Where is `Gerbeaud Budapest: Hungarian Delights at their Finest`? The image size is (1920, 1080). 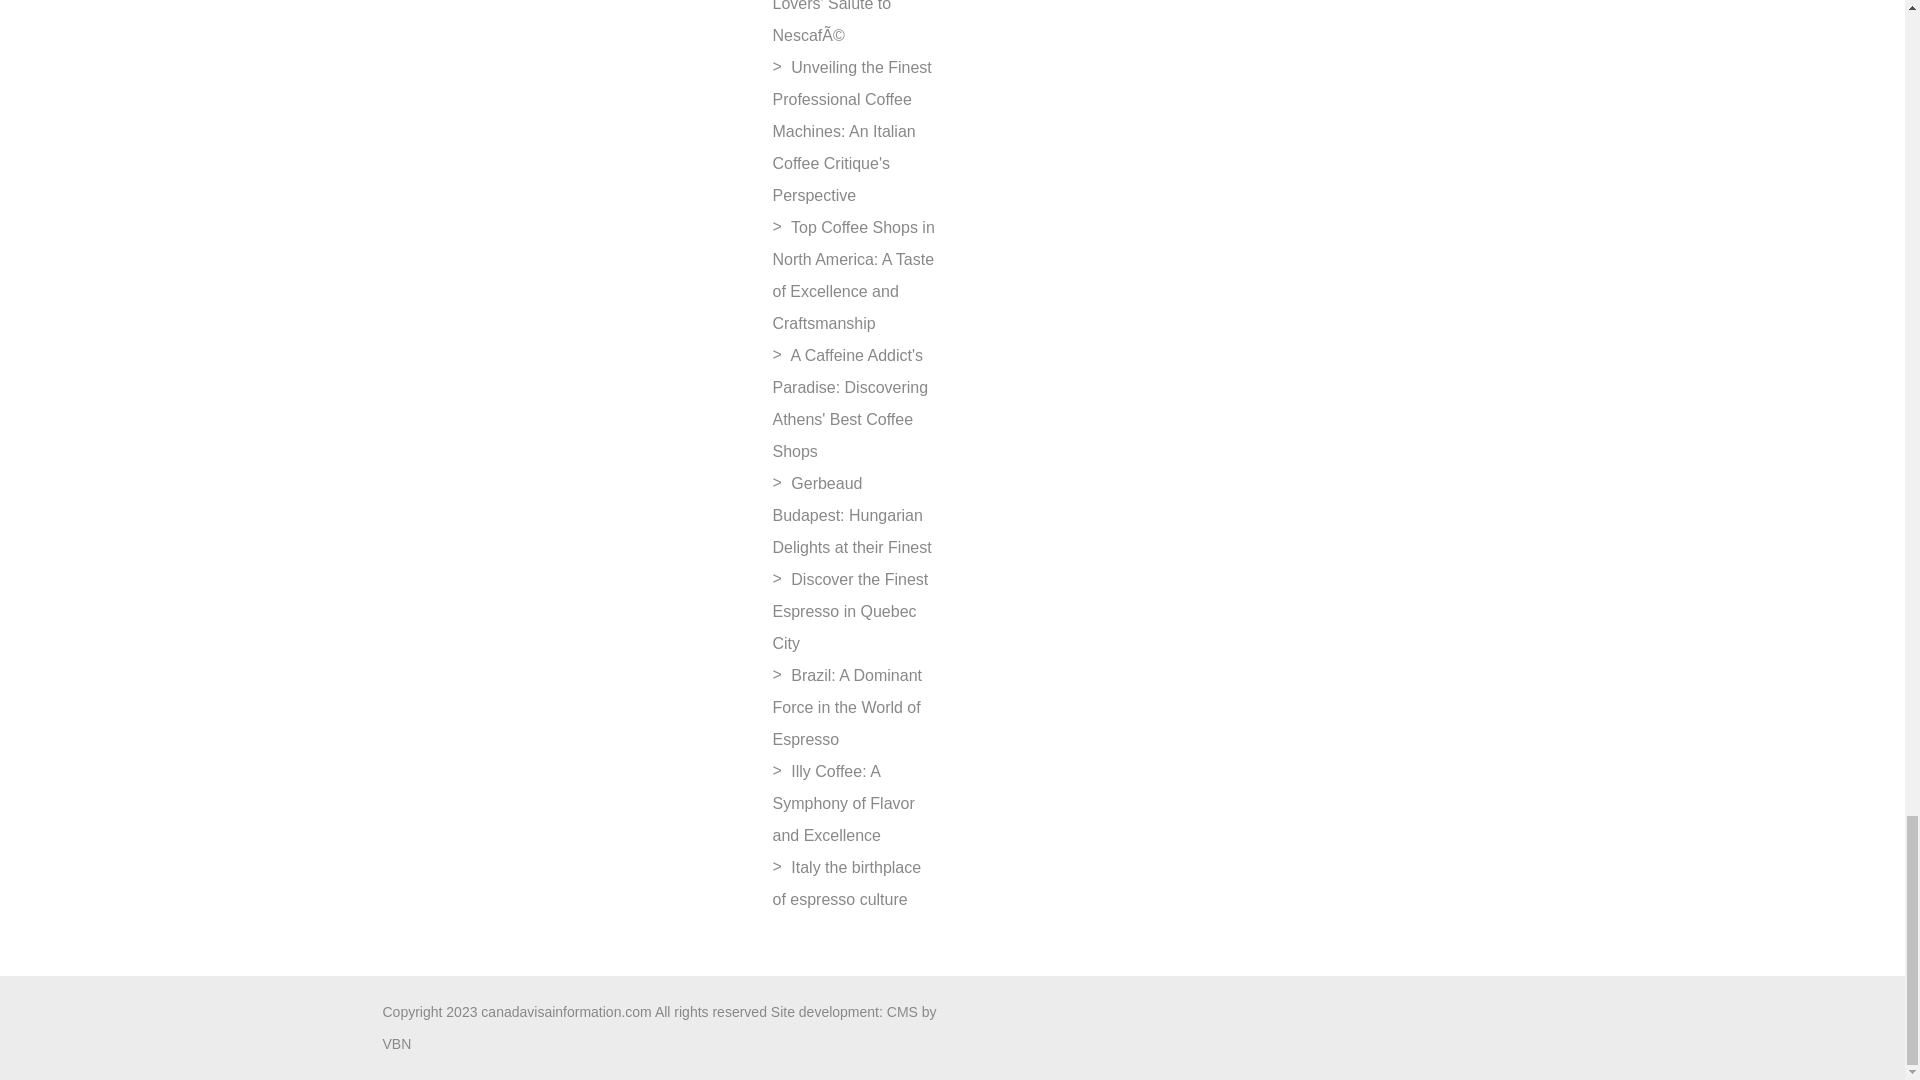 Gerbeaud Budapest: Hungarian Delights at their Finest is located at coordinates (851, 516).